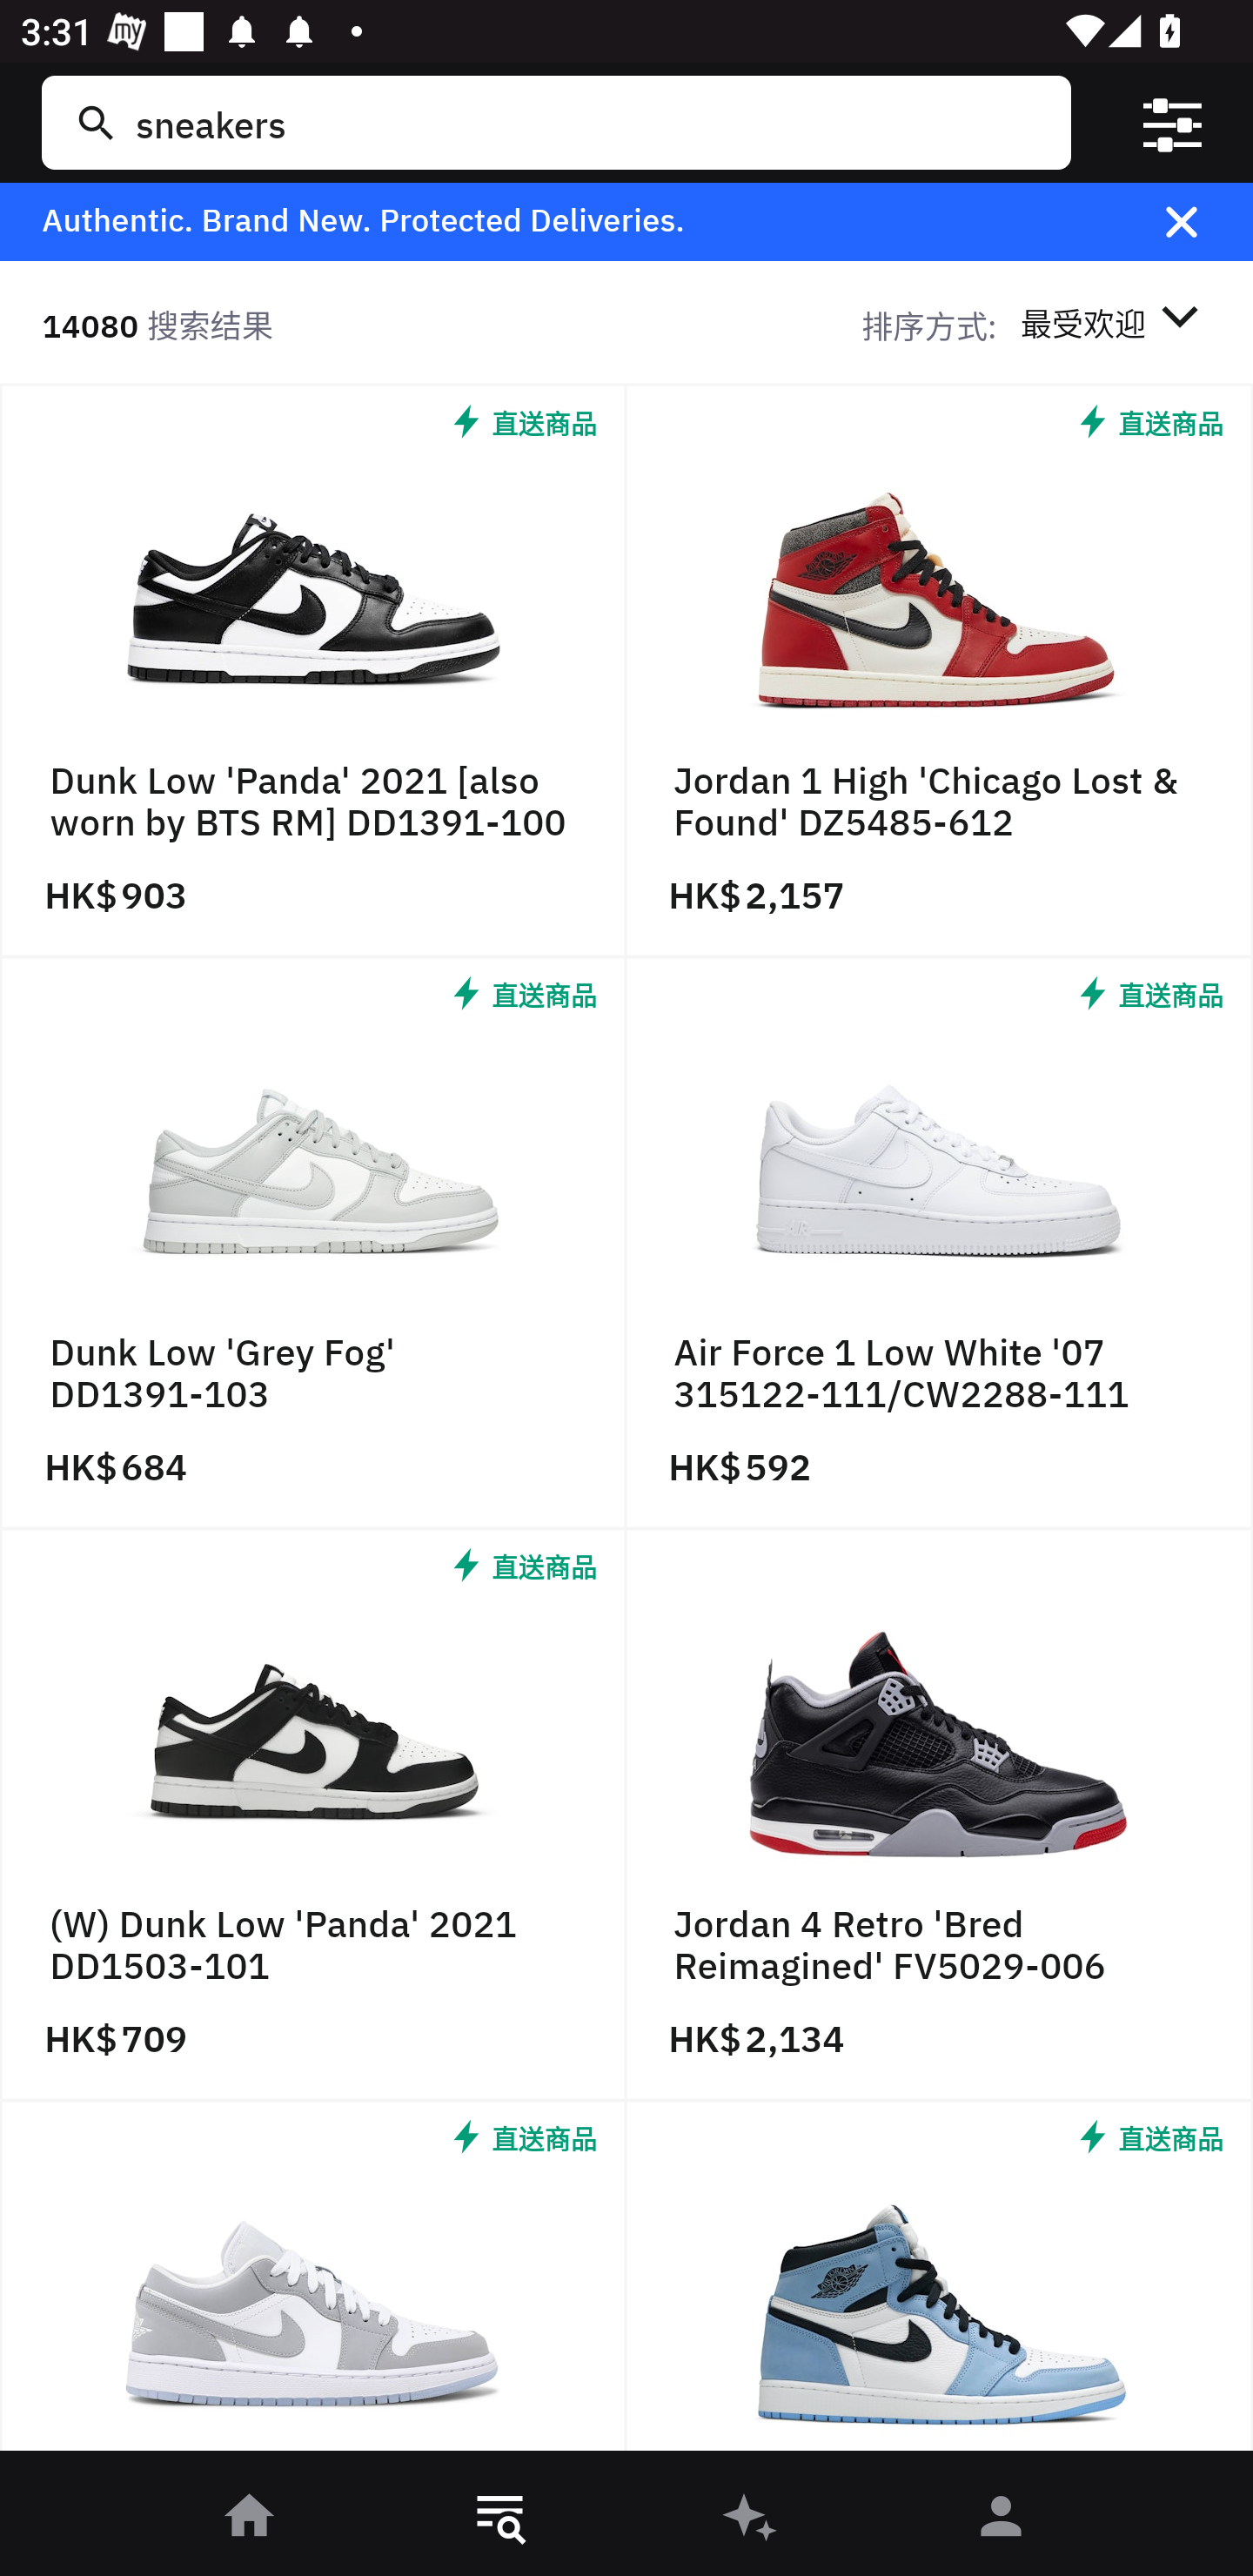 The width and height of the screenshot is (1253, 2576). Describe the element at coordinates (313, 1244) in the screenshot. I see ` 直送商品 Dunk Low 'Grey Fog' DD1391-103 HK$ 684` at that location.